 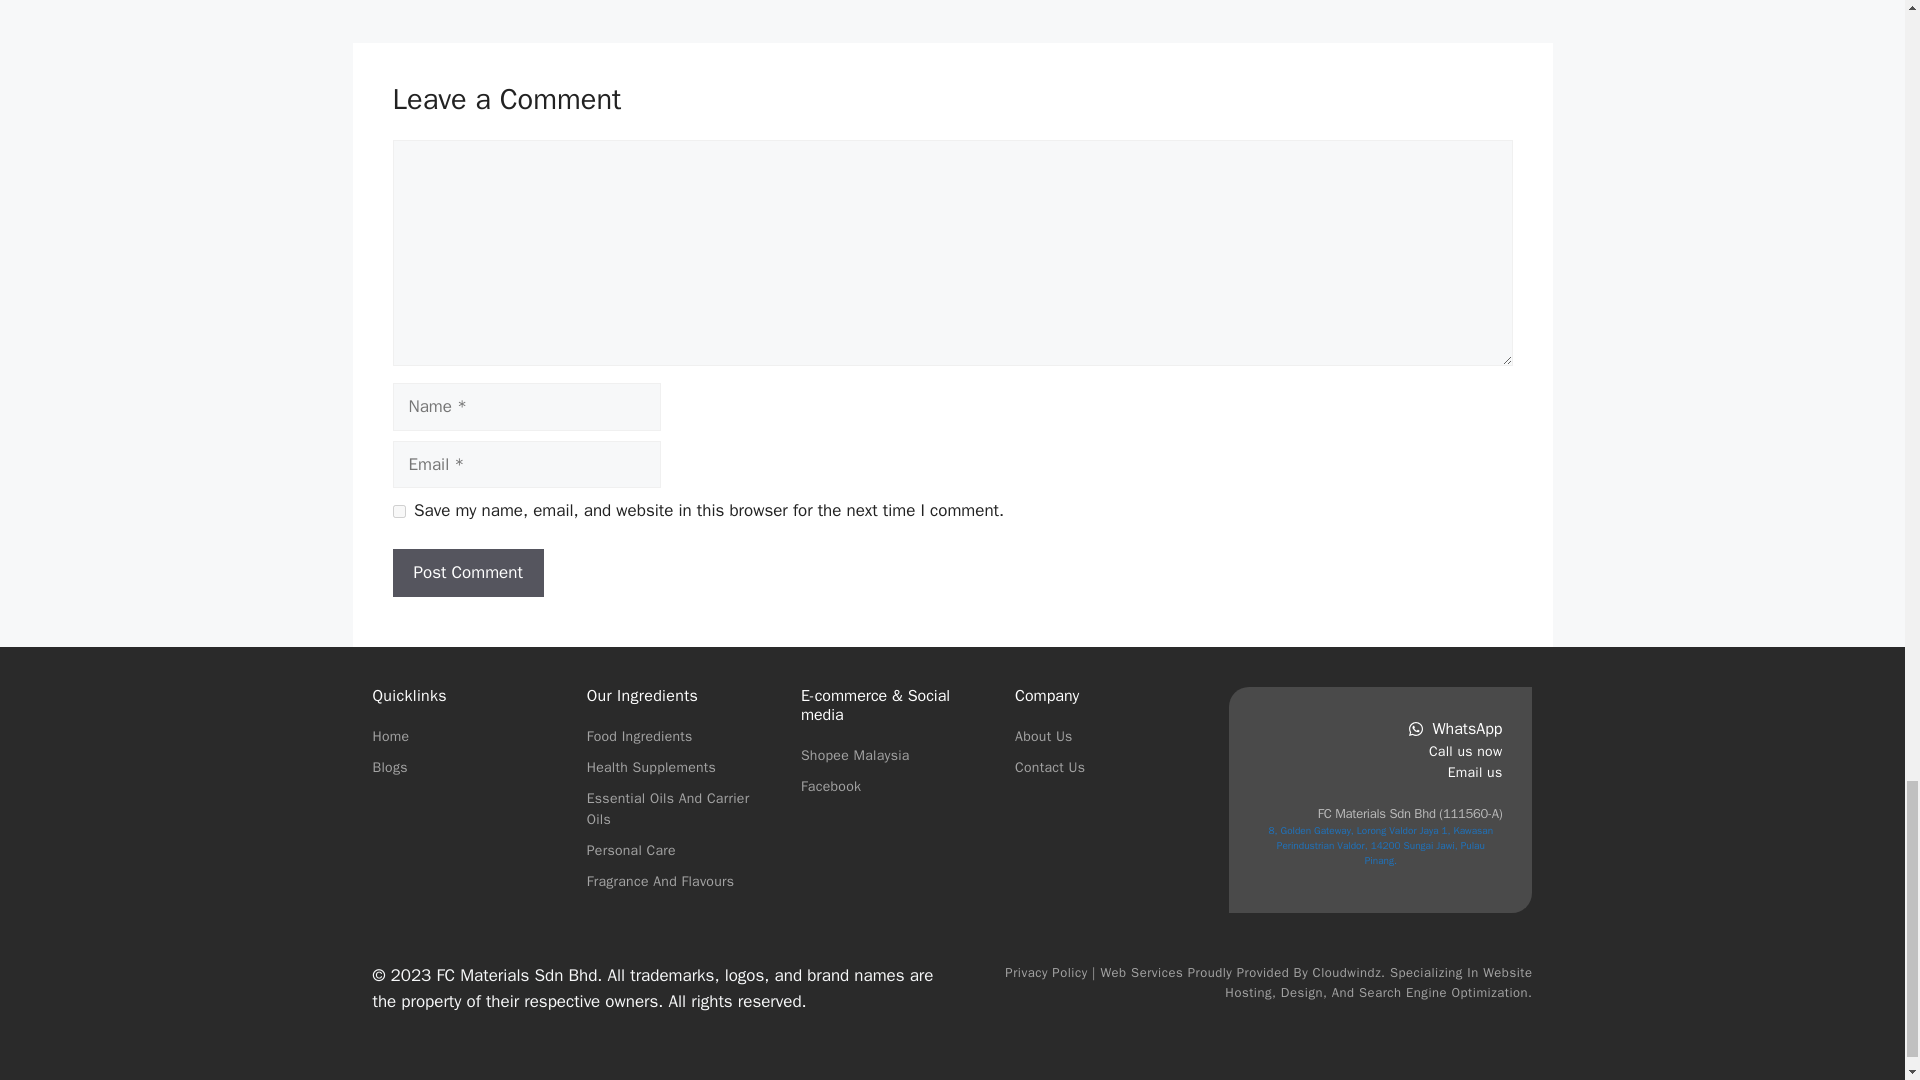 I want to click on yes, so click(x=398, y=512).